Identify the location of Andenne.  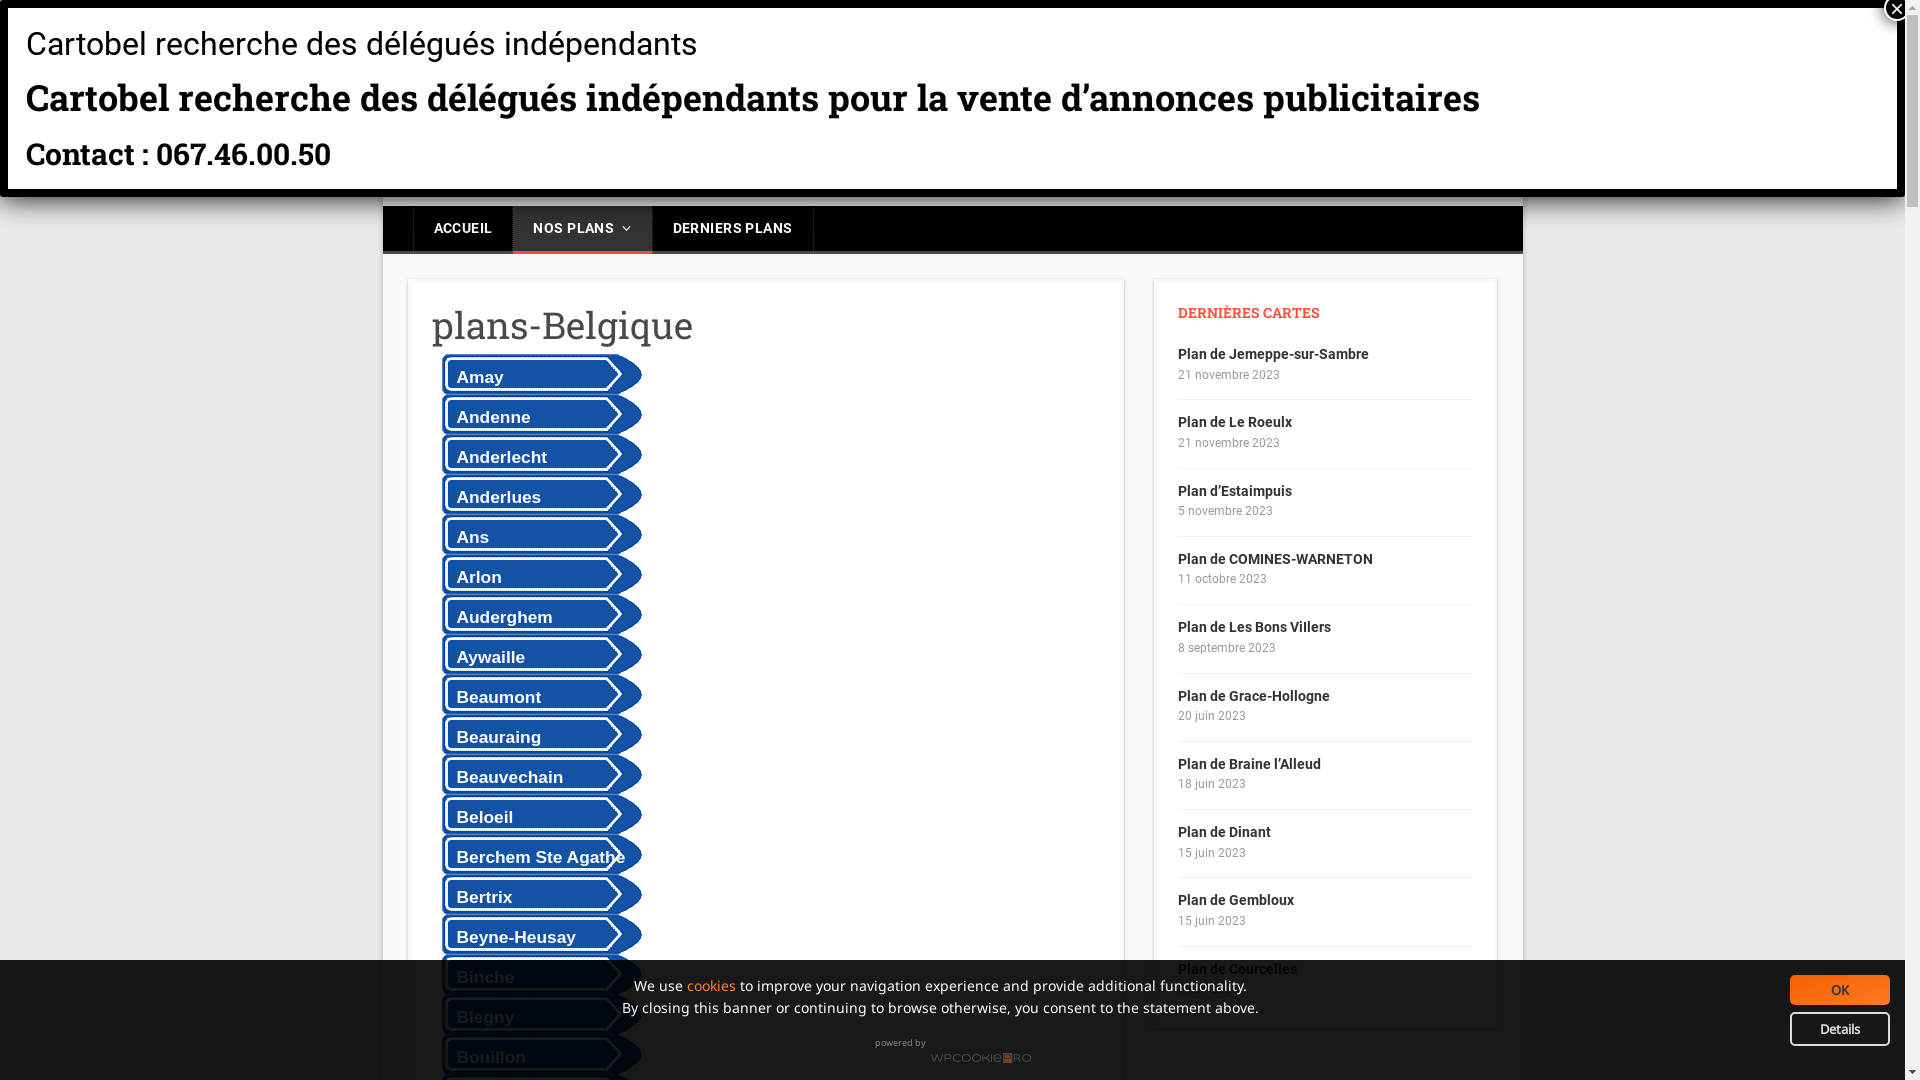
(537, 414).